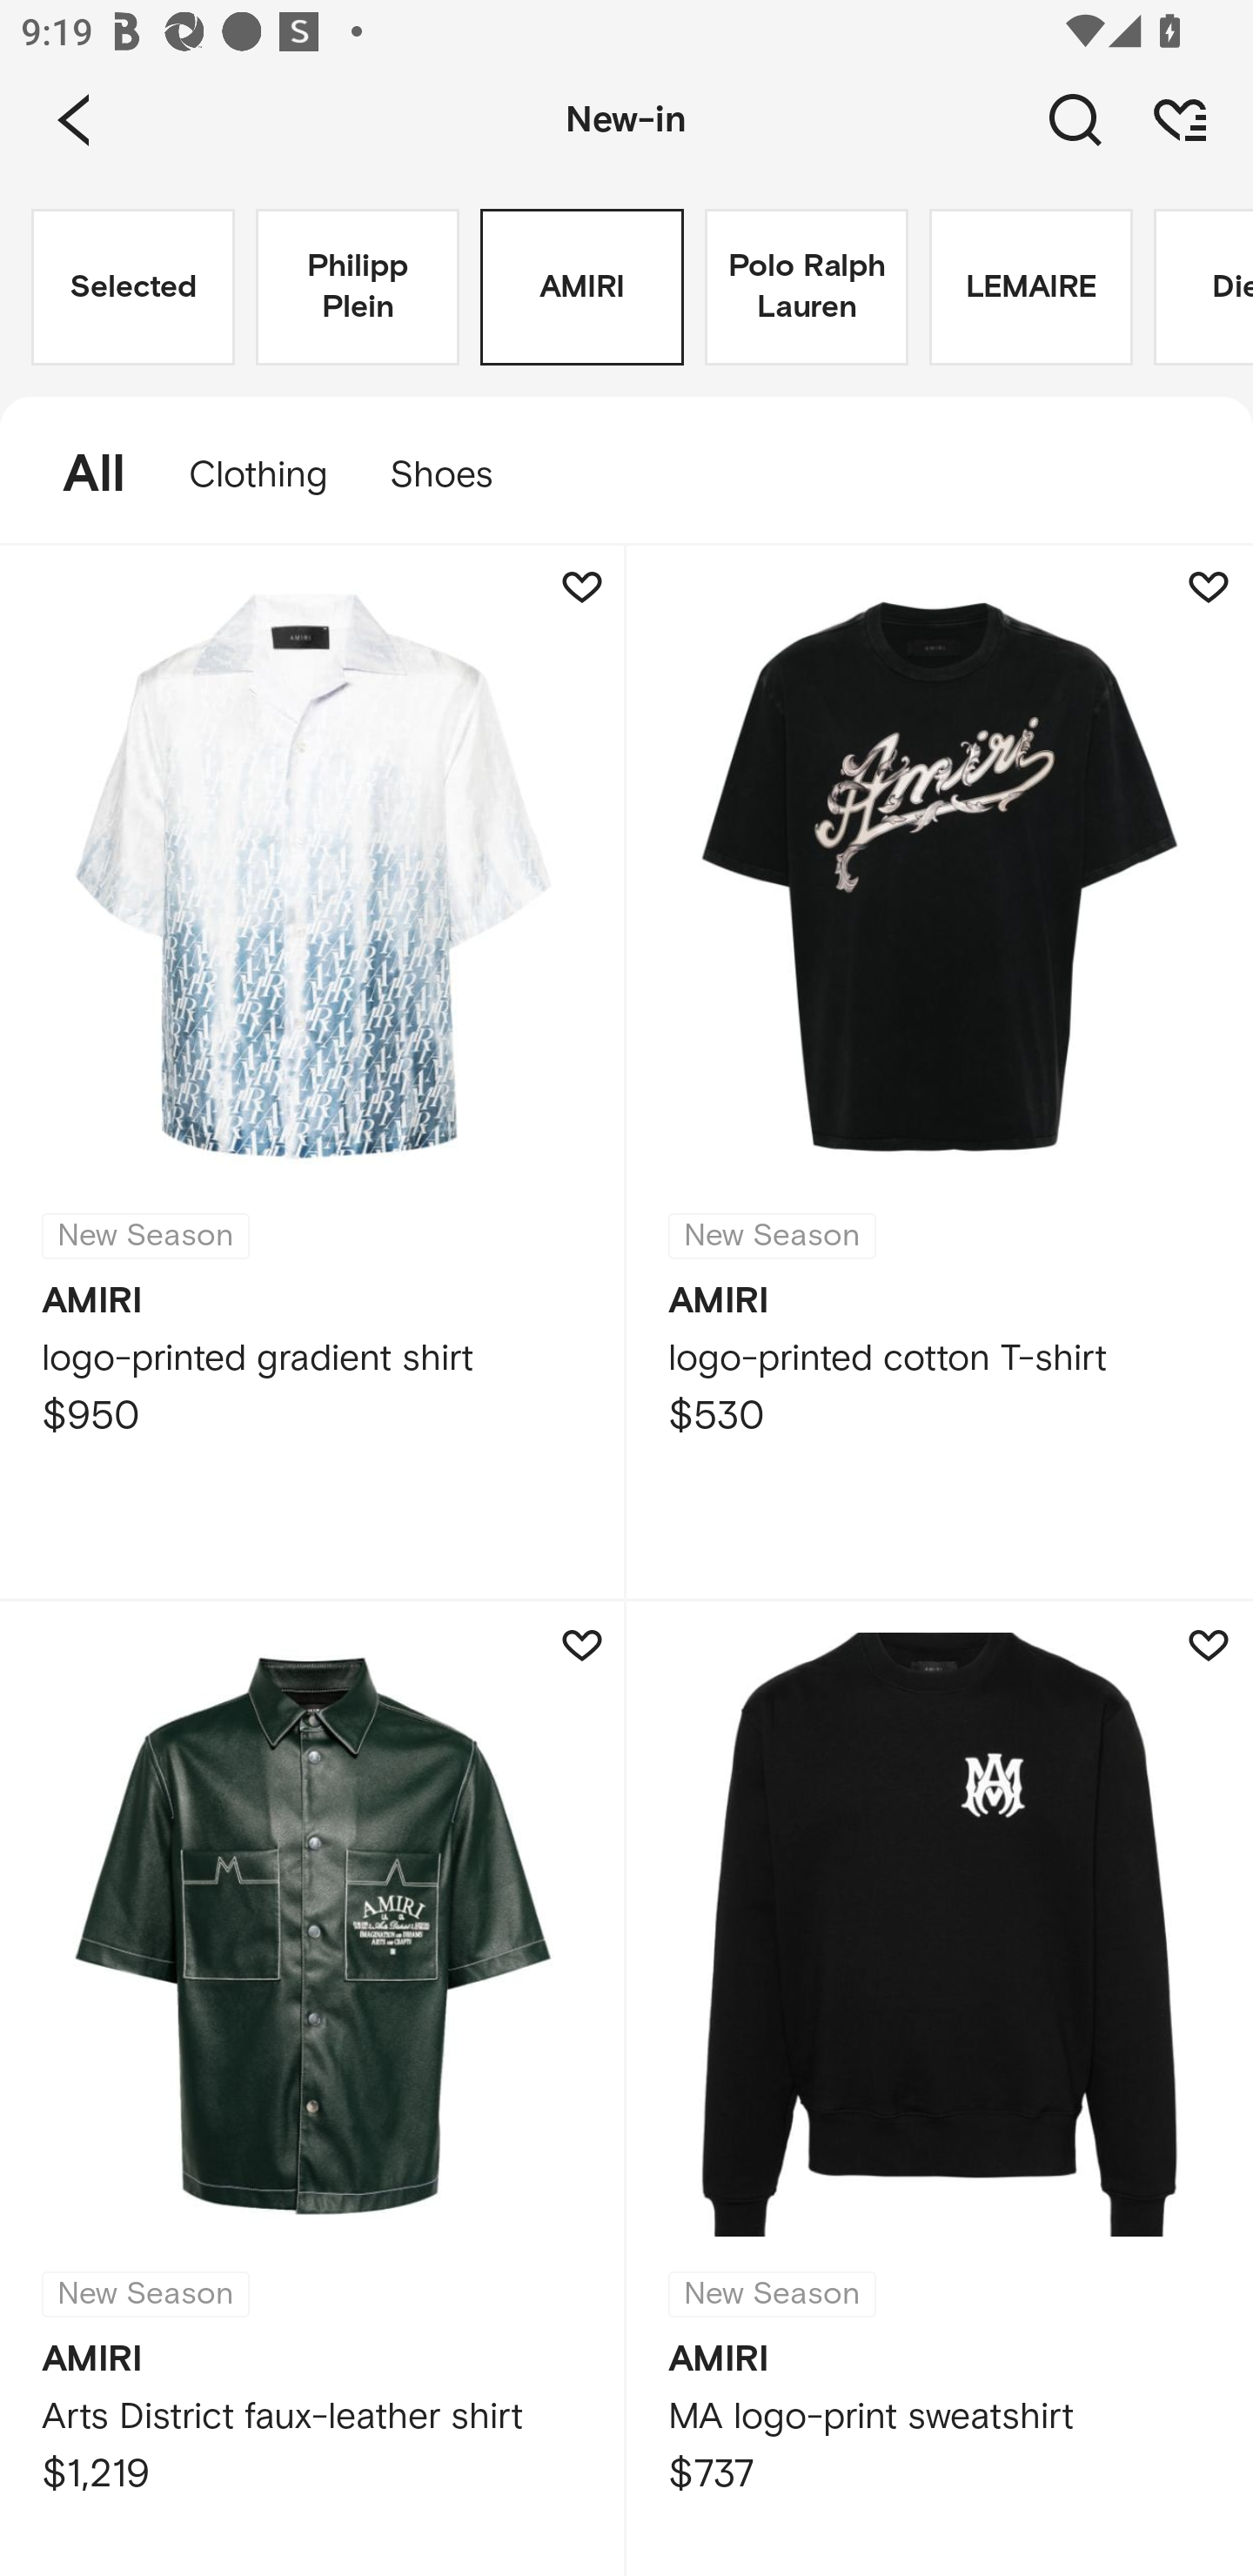 This screenshot has width=1253, height=2576. What do you see at coordinates (457, 475) in the screenshot?
I see `Shoes` at bounding box center [457, 475].